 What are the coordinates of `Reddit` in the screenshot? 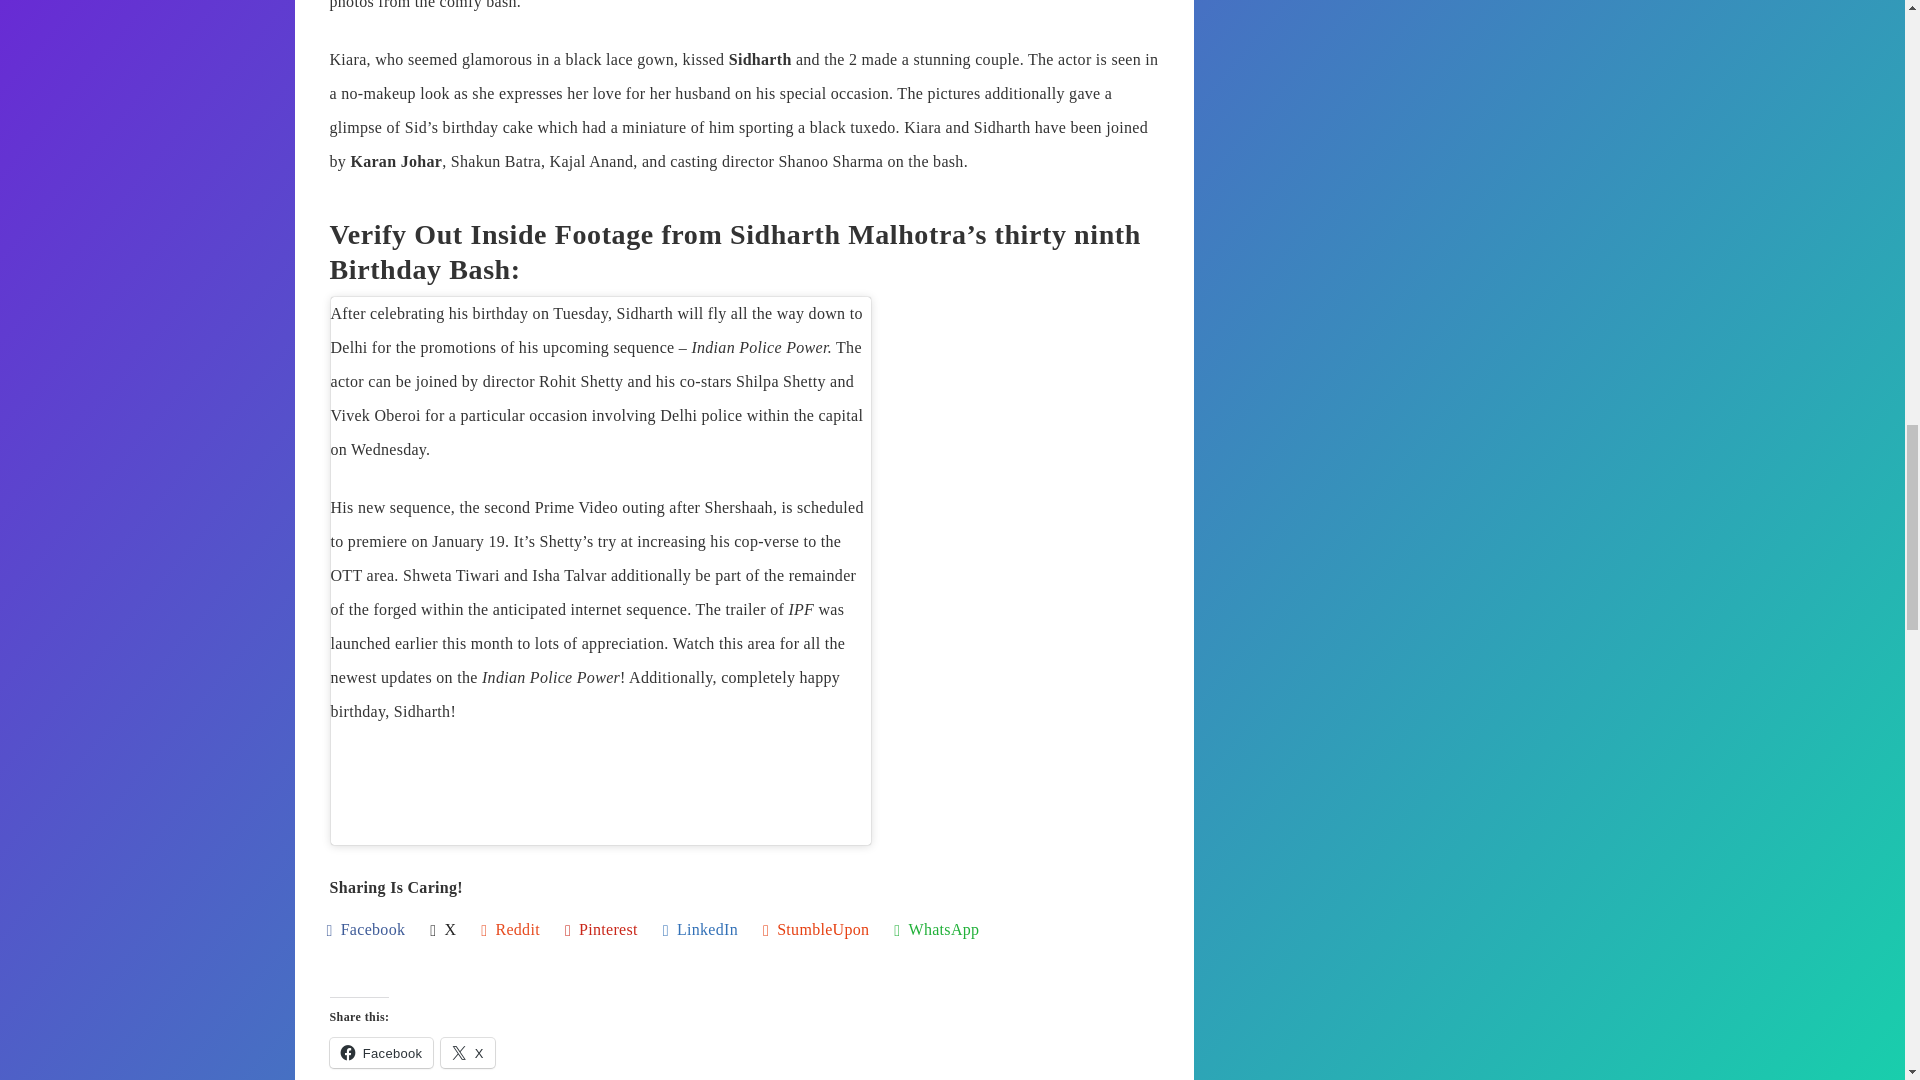 It's located at (510, 931).